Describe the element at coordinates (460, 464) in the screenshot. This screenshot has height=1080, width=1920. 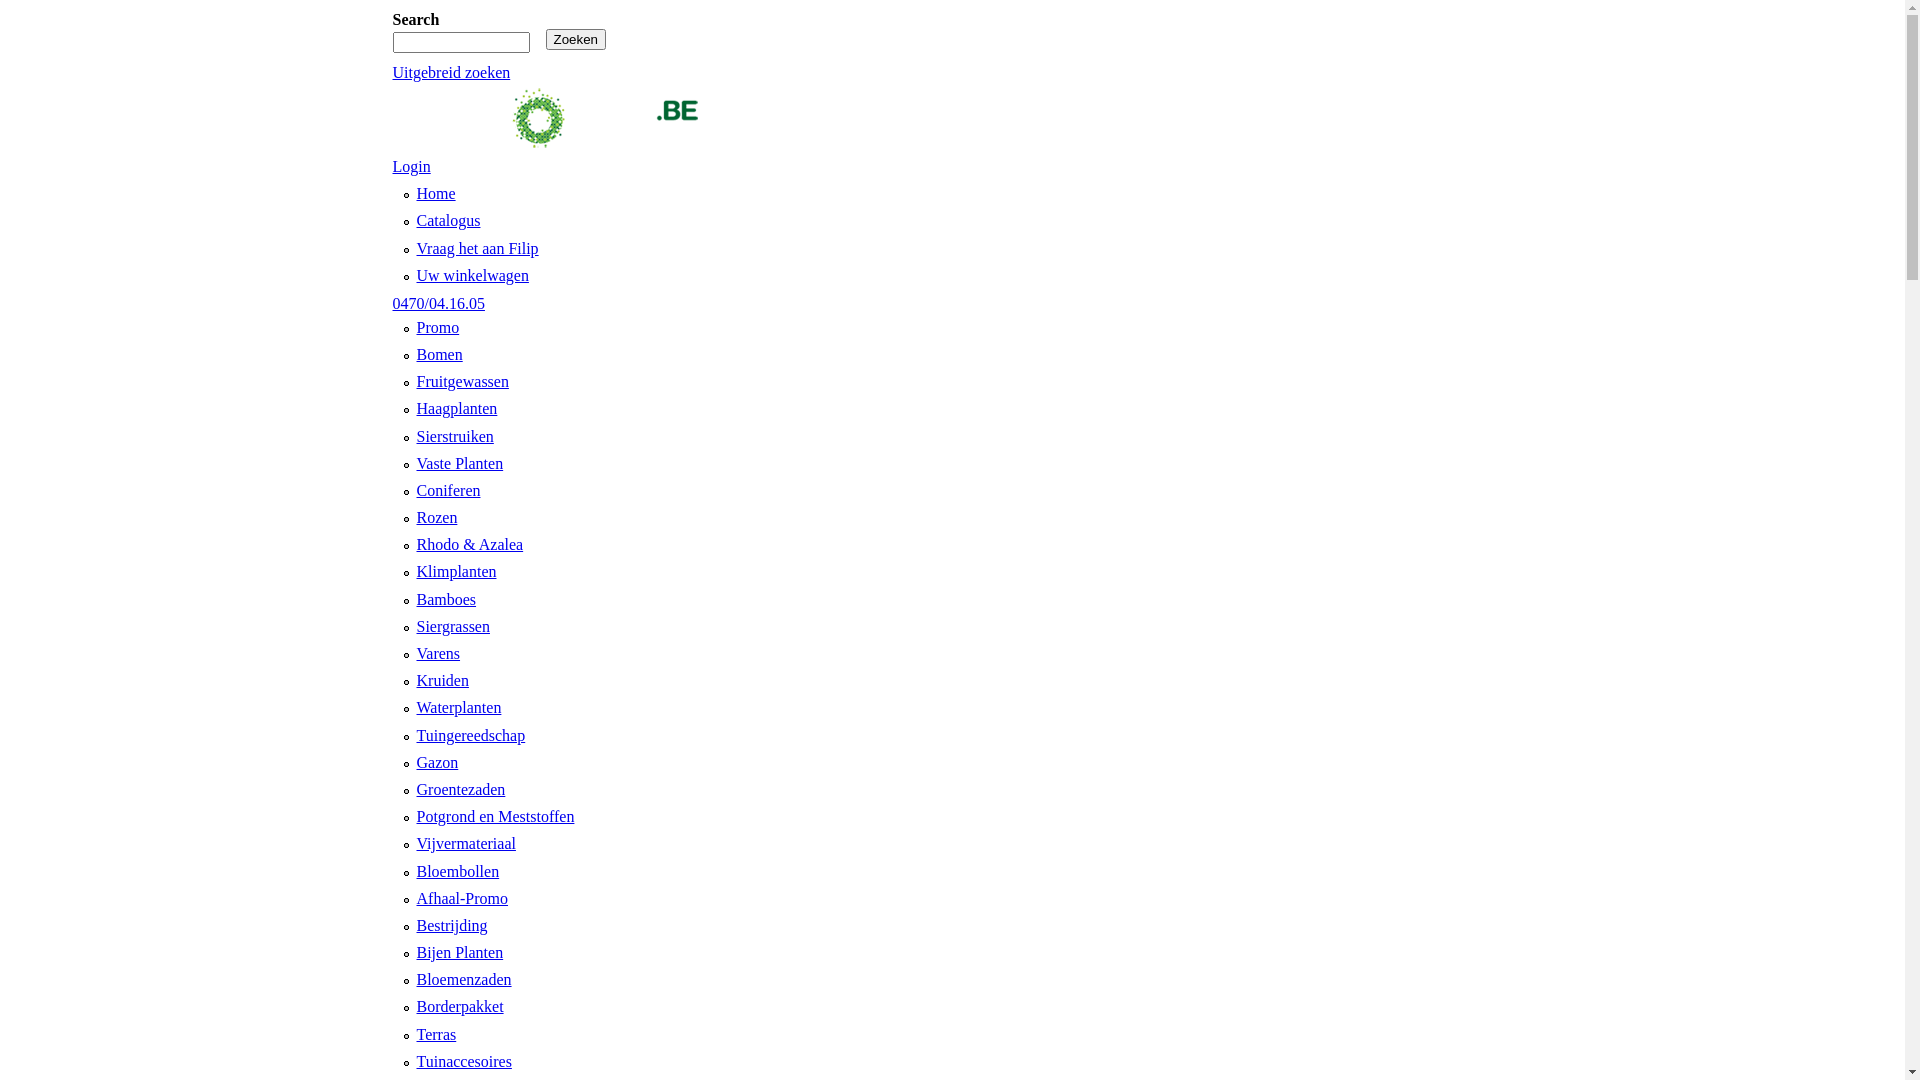
I see `Vaste Planten` at that location.